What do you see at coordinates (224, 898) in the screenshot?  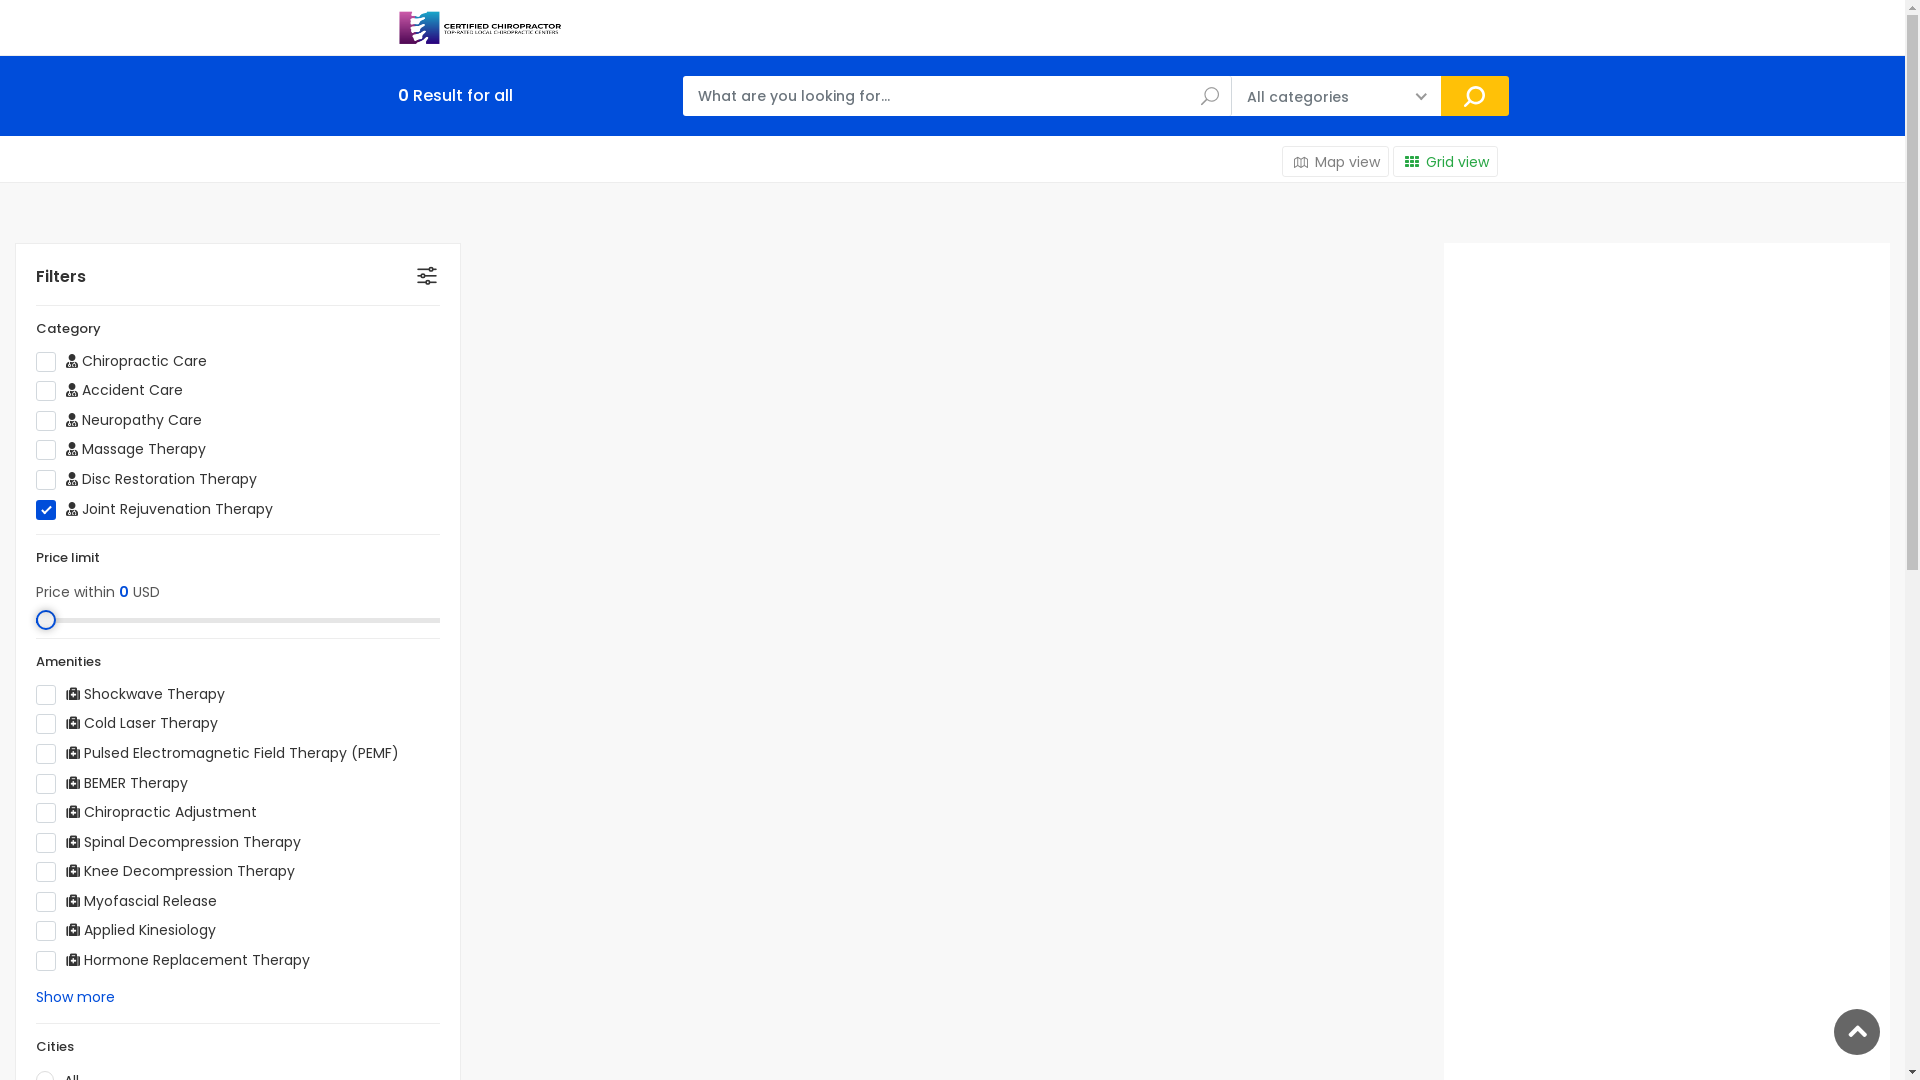 I see `myofascial-release` at bounding box center [224, 898].